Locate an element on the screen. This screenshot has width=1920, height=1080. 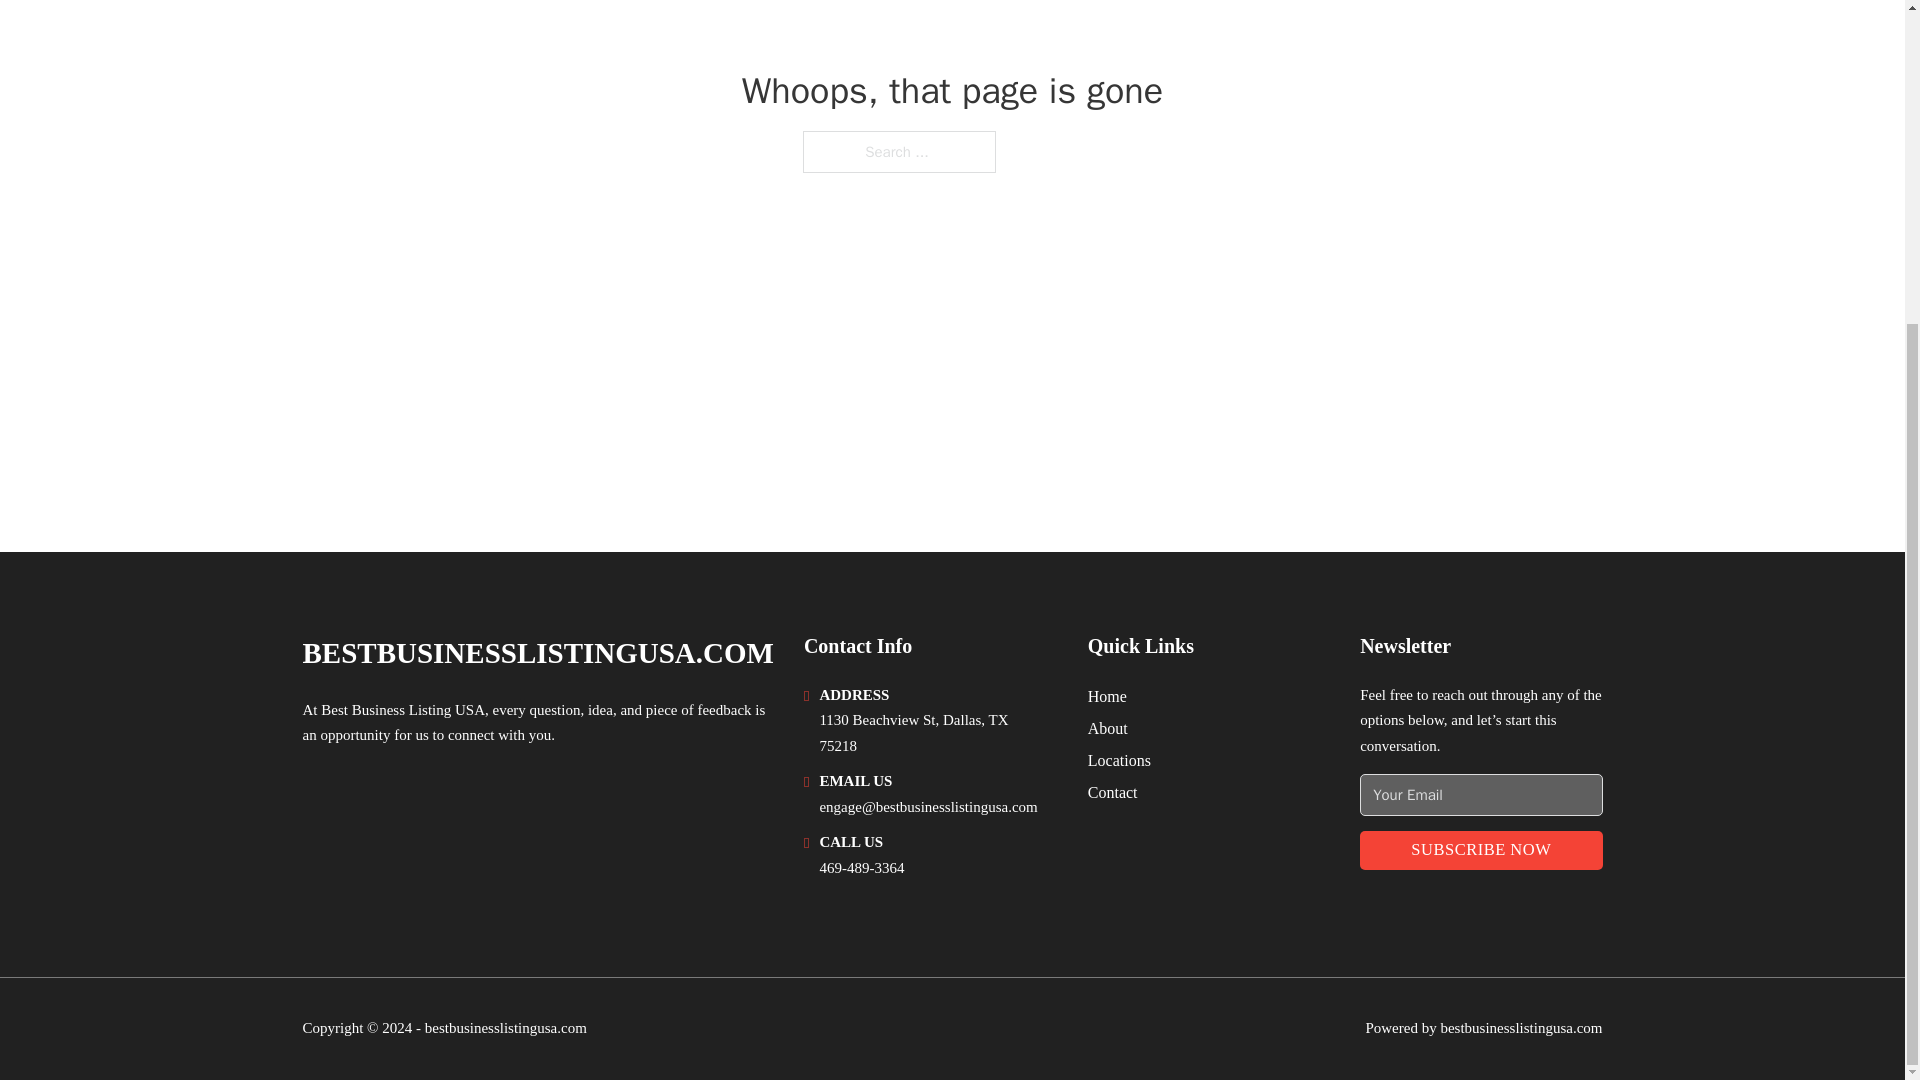
About is located at coordinates (1108, 728).